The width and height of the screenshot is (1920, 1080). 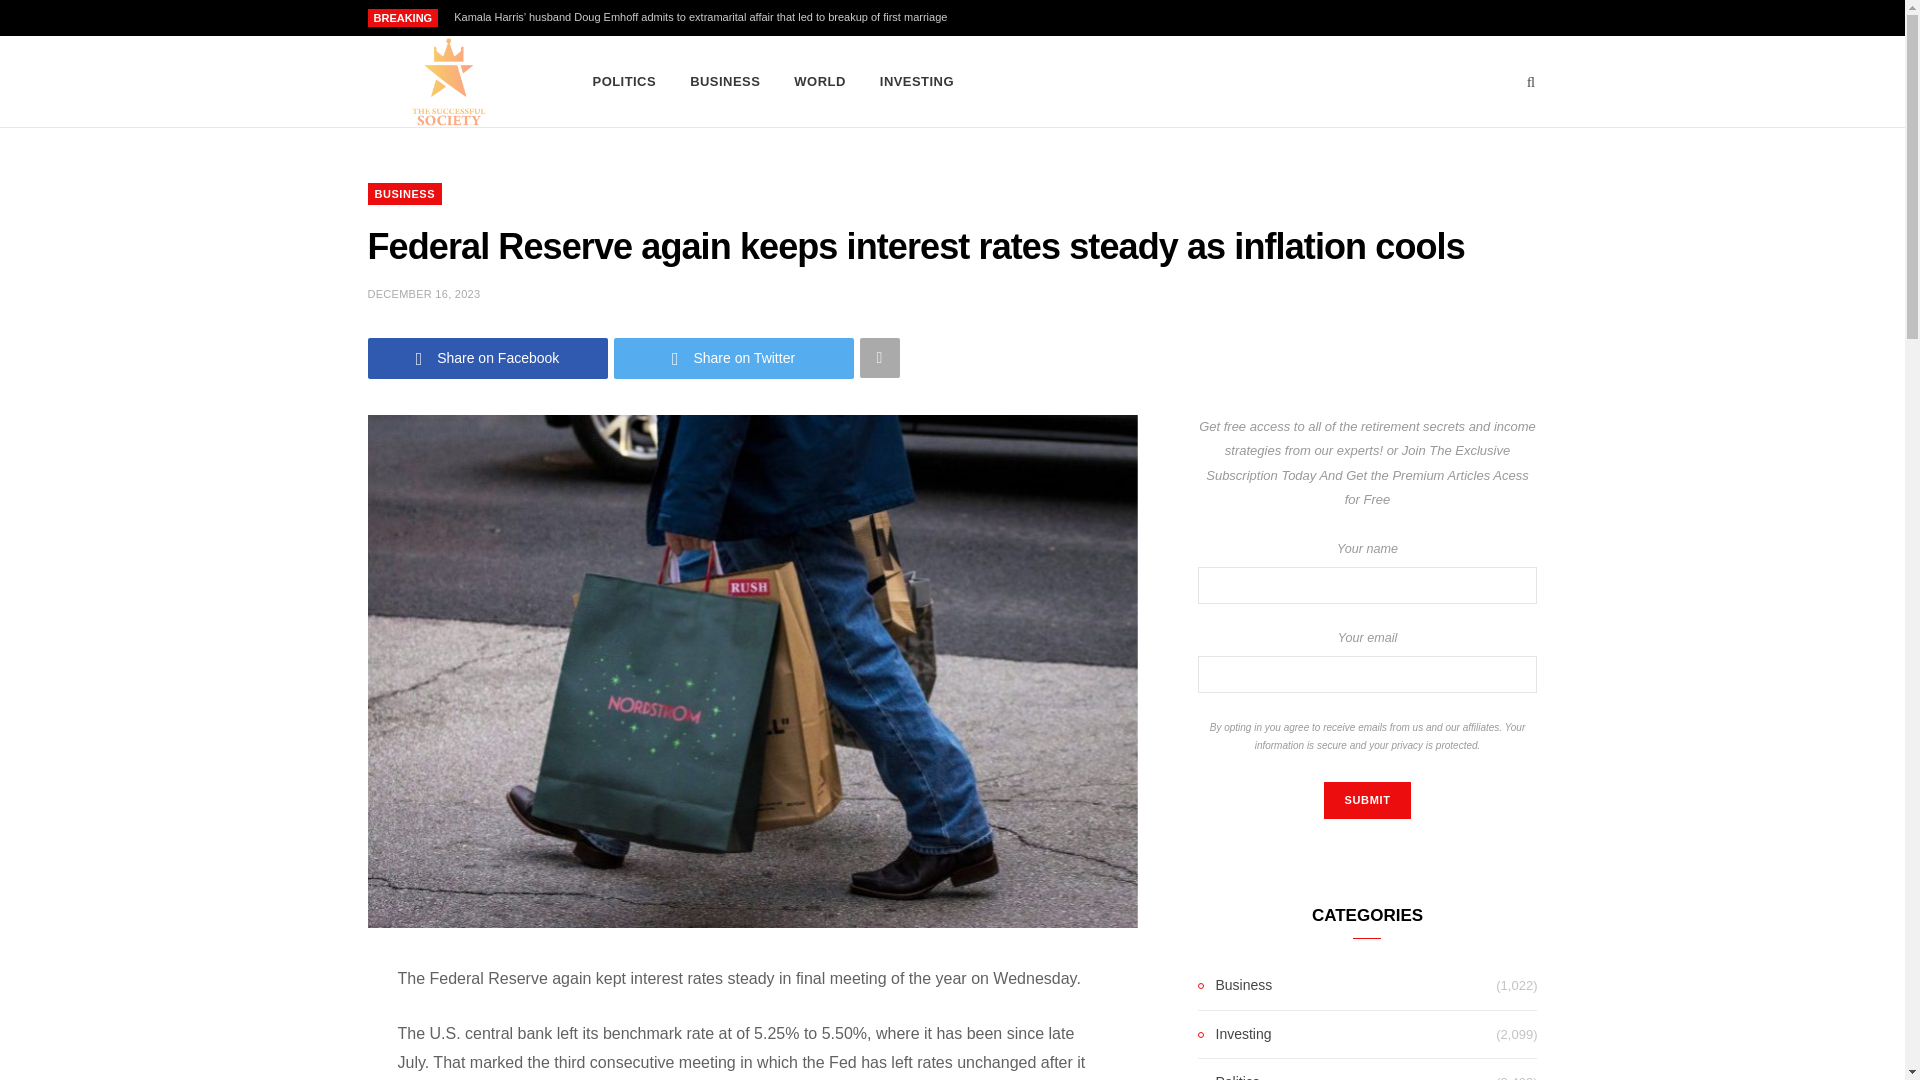 What do you see at coordinates (424, 294) in the screenshot?
I see `DECEMBER 16, 2023` at bounding box center [424, 294].